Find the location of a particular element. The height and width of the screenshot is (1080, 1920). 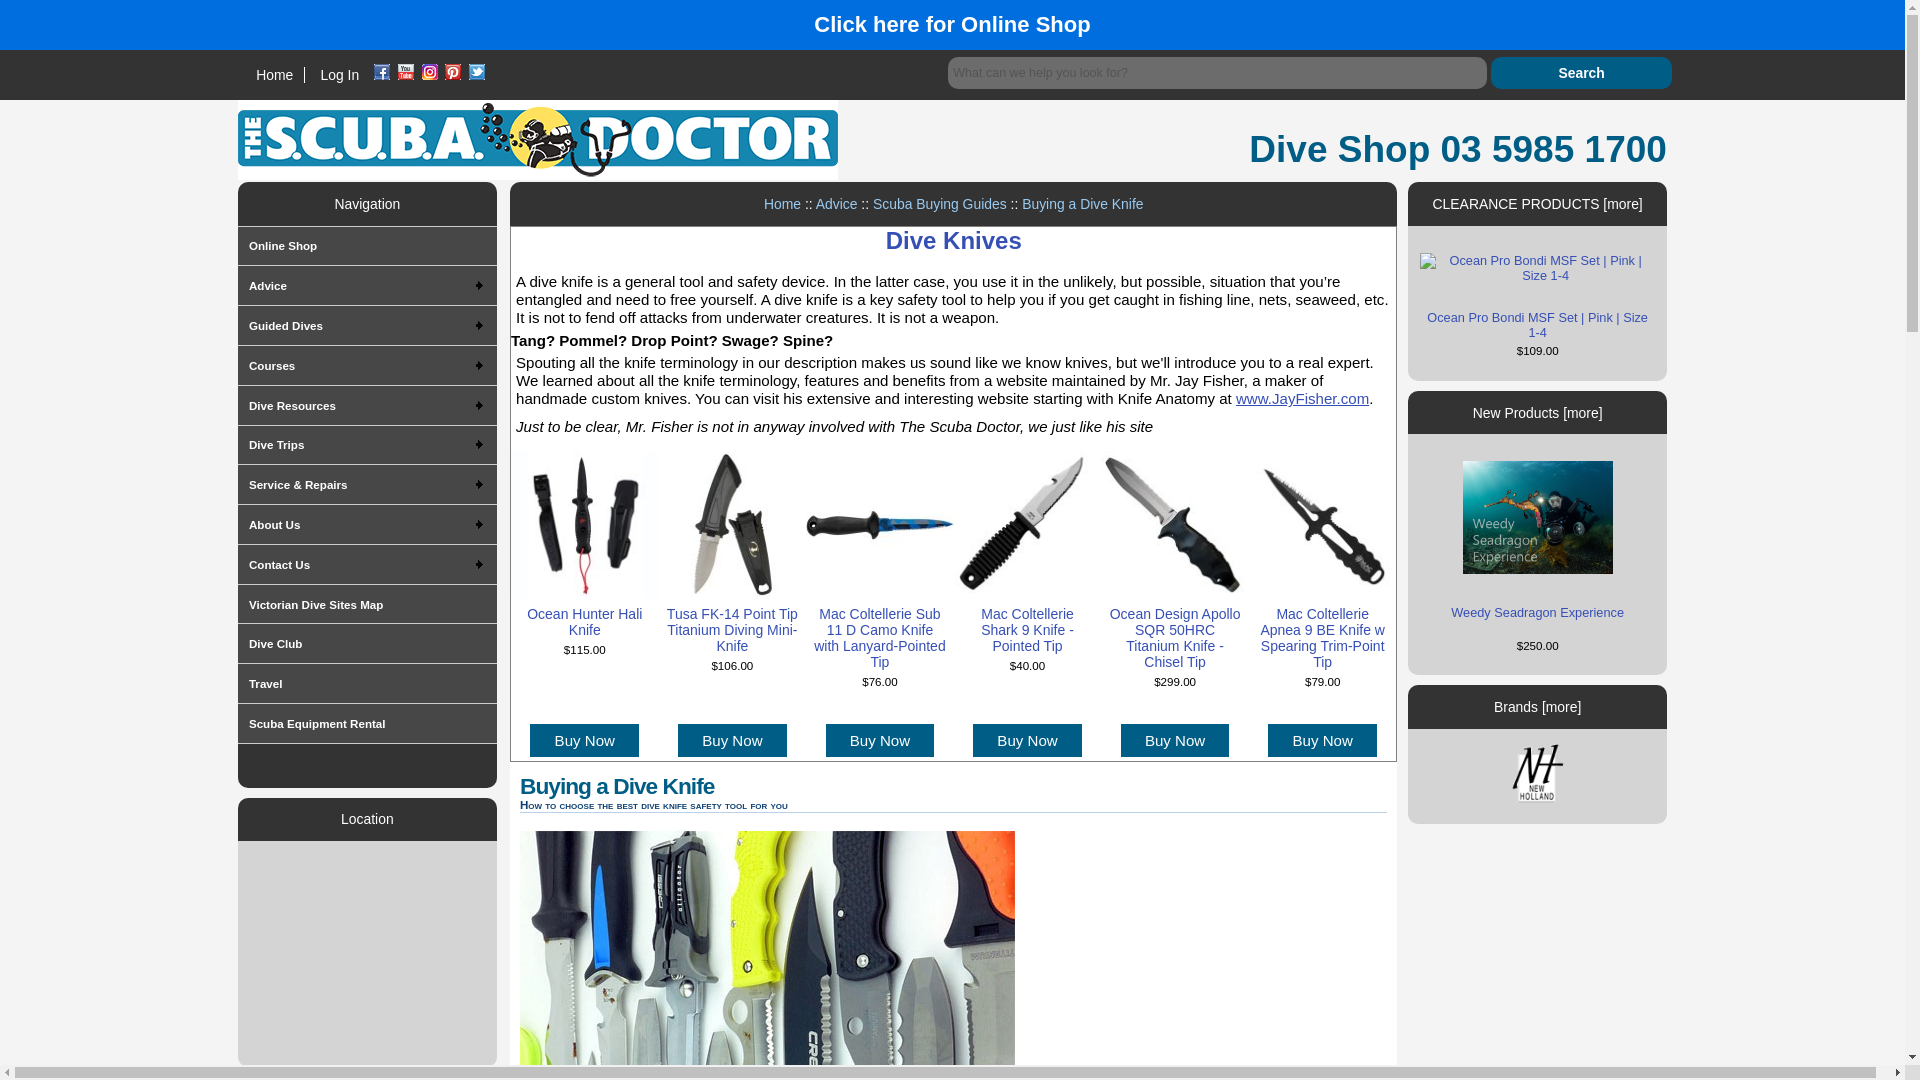

Connect with us on Facebook - scubadoctor is located at coordinates (382, 74).